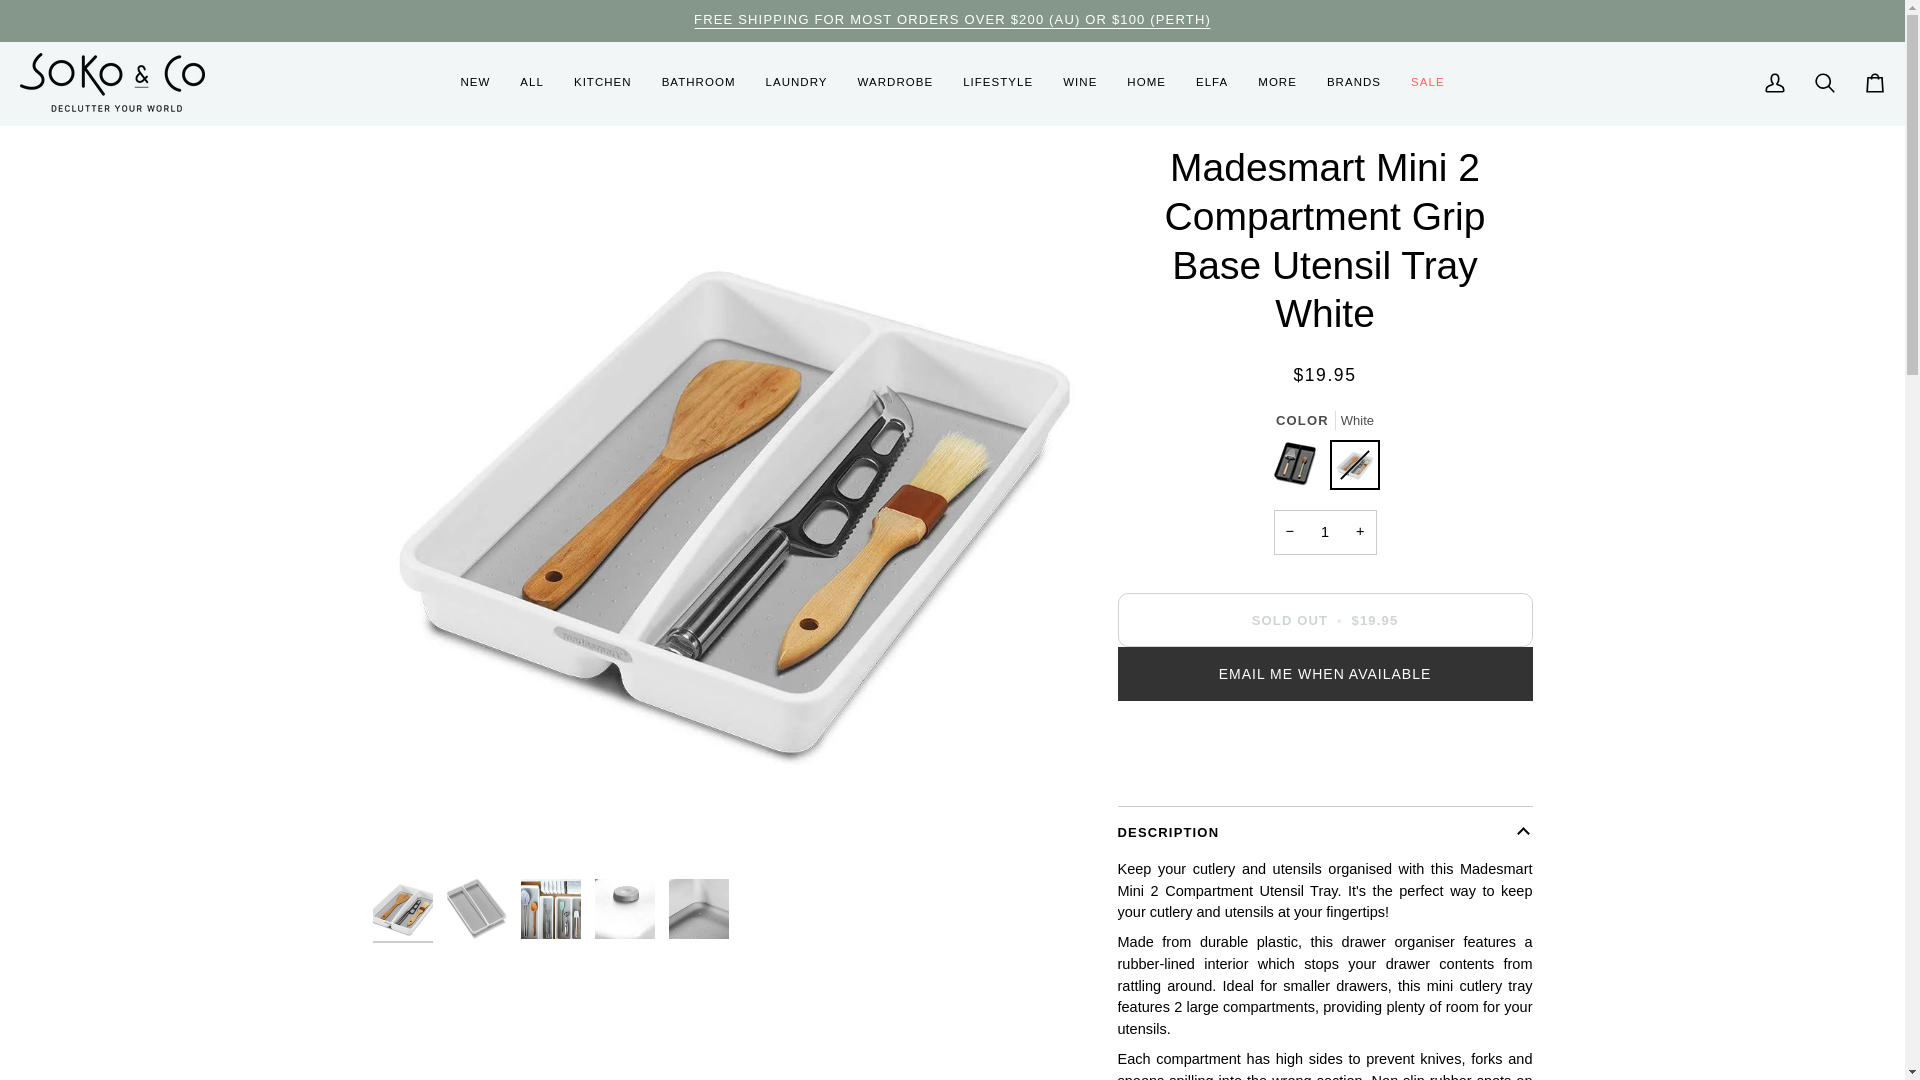  Describe the element at coordinates (1355, 470) in the screenshot. I see `White` at that location.